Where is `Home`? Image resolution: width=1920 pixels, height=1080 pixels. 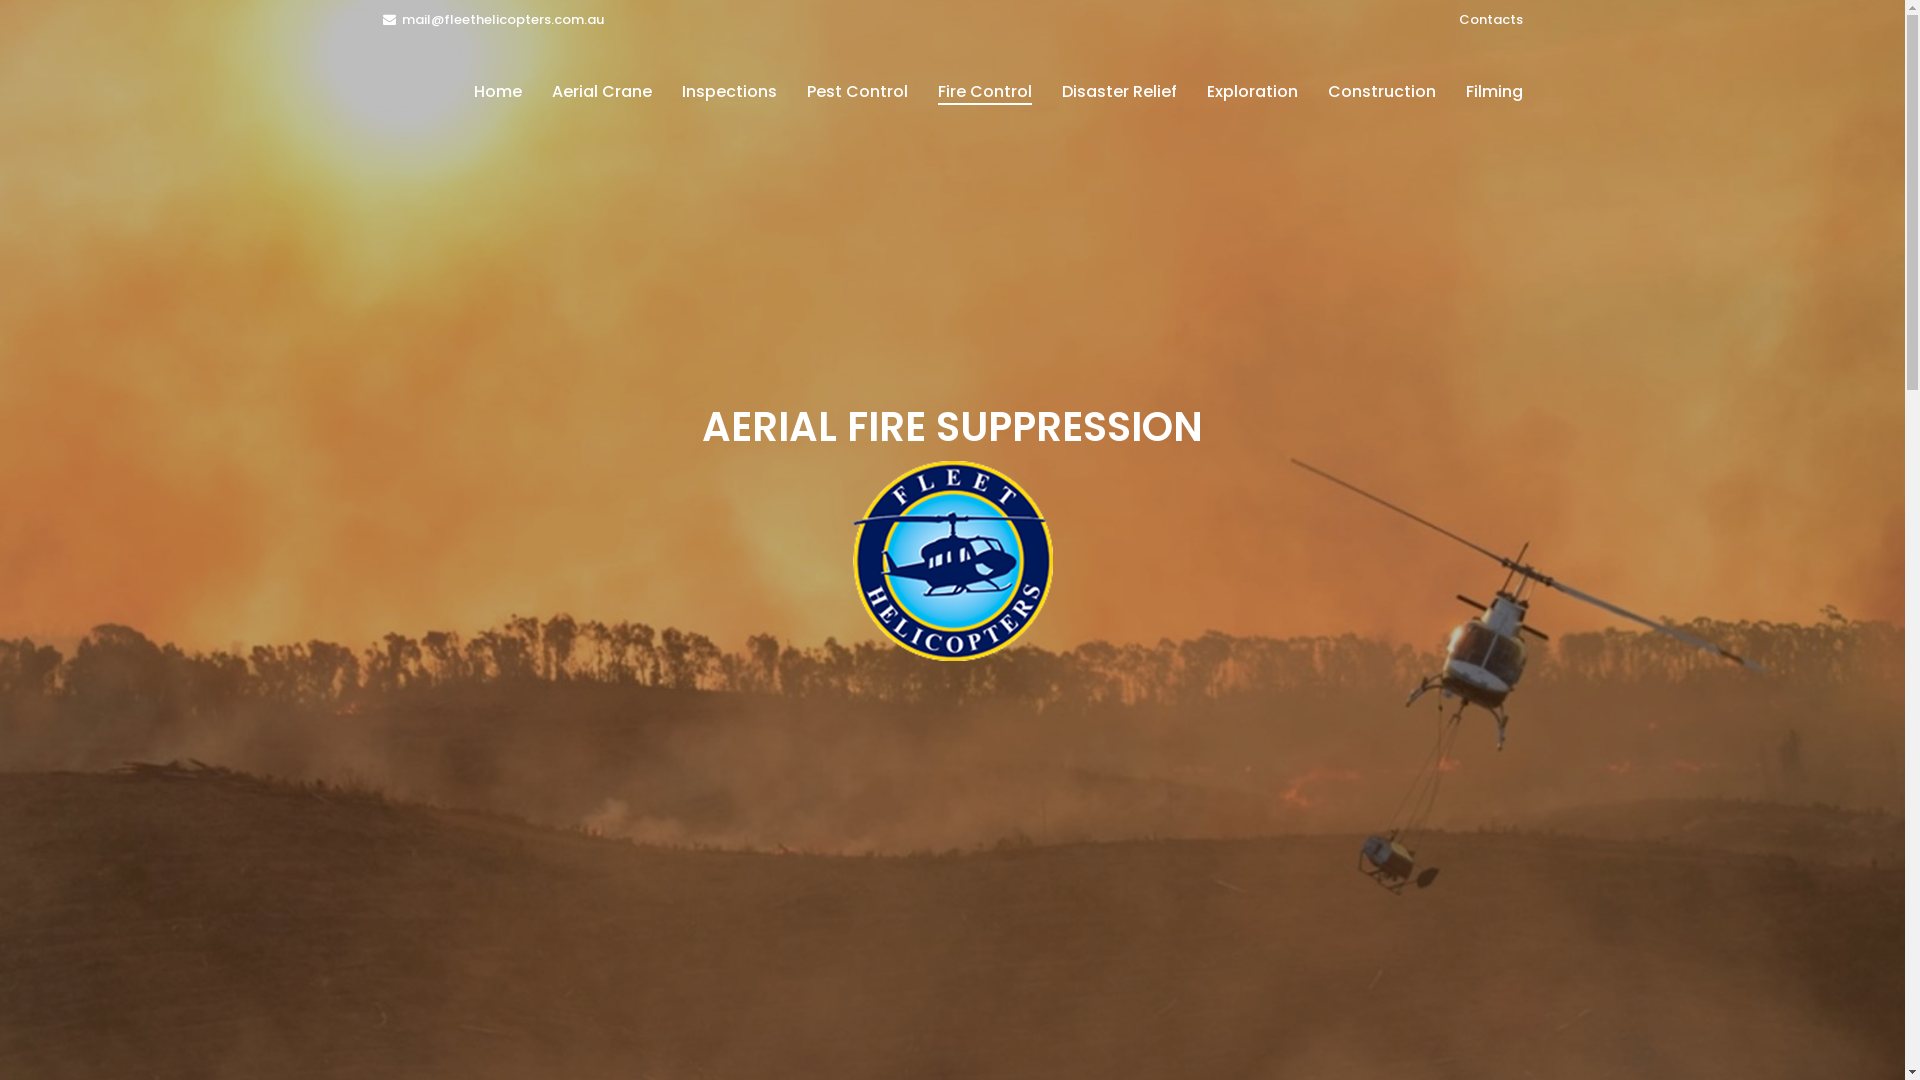 Home is located at coordinates (497, 92).